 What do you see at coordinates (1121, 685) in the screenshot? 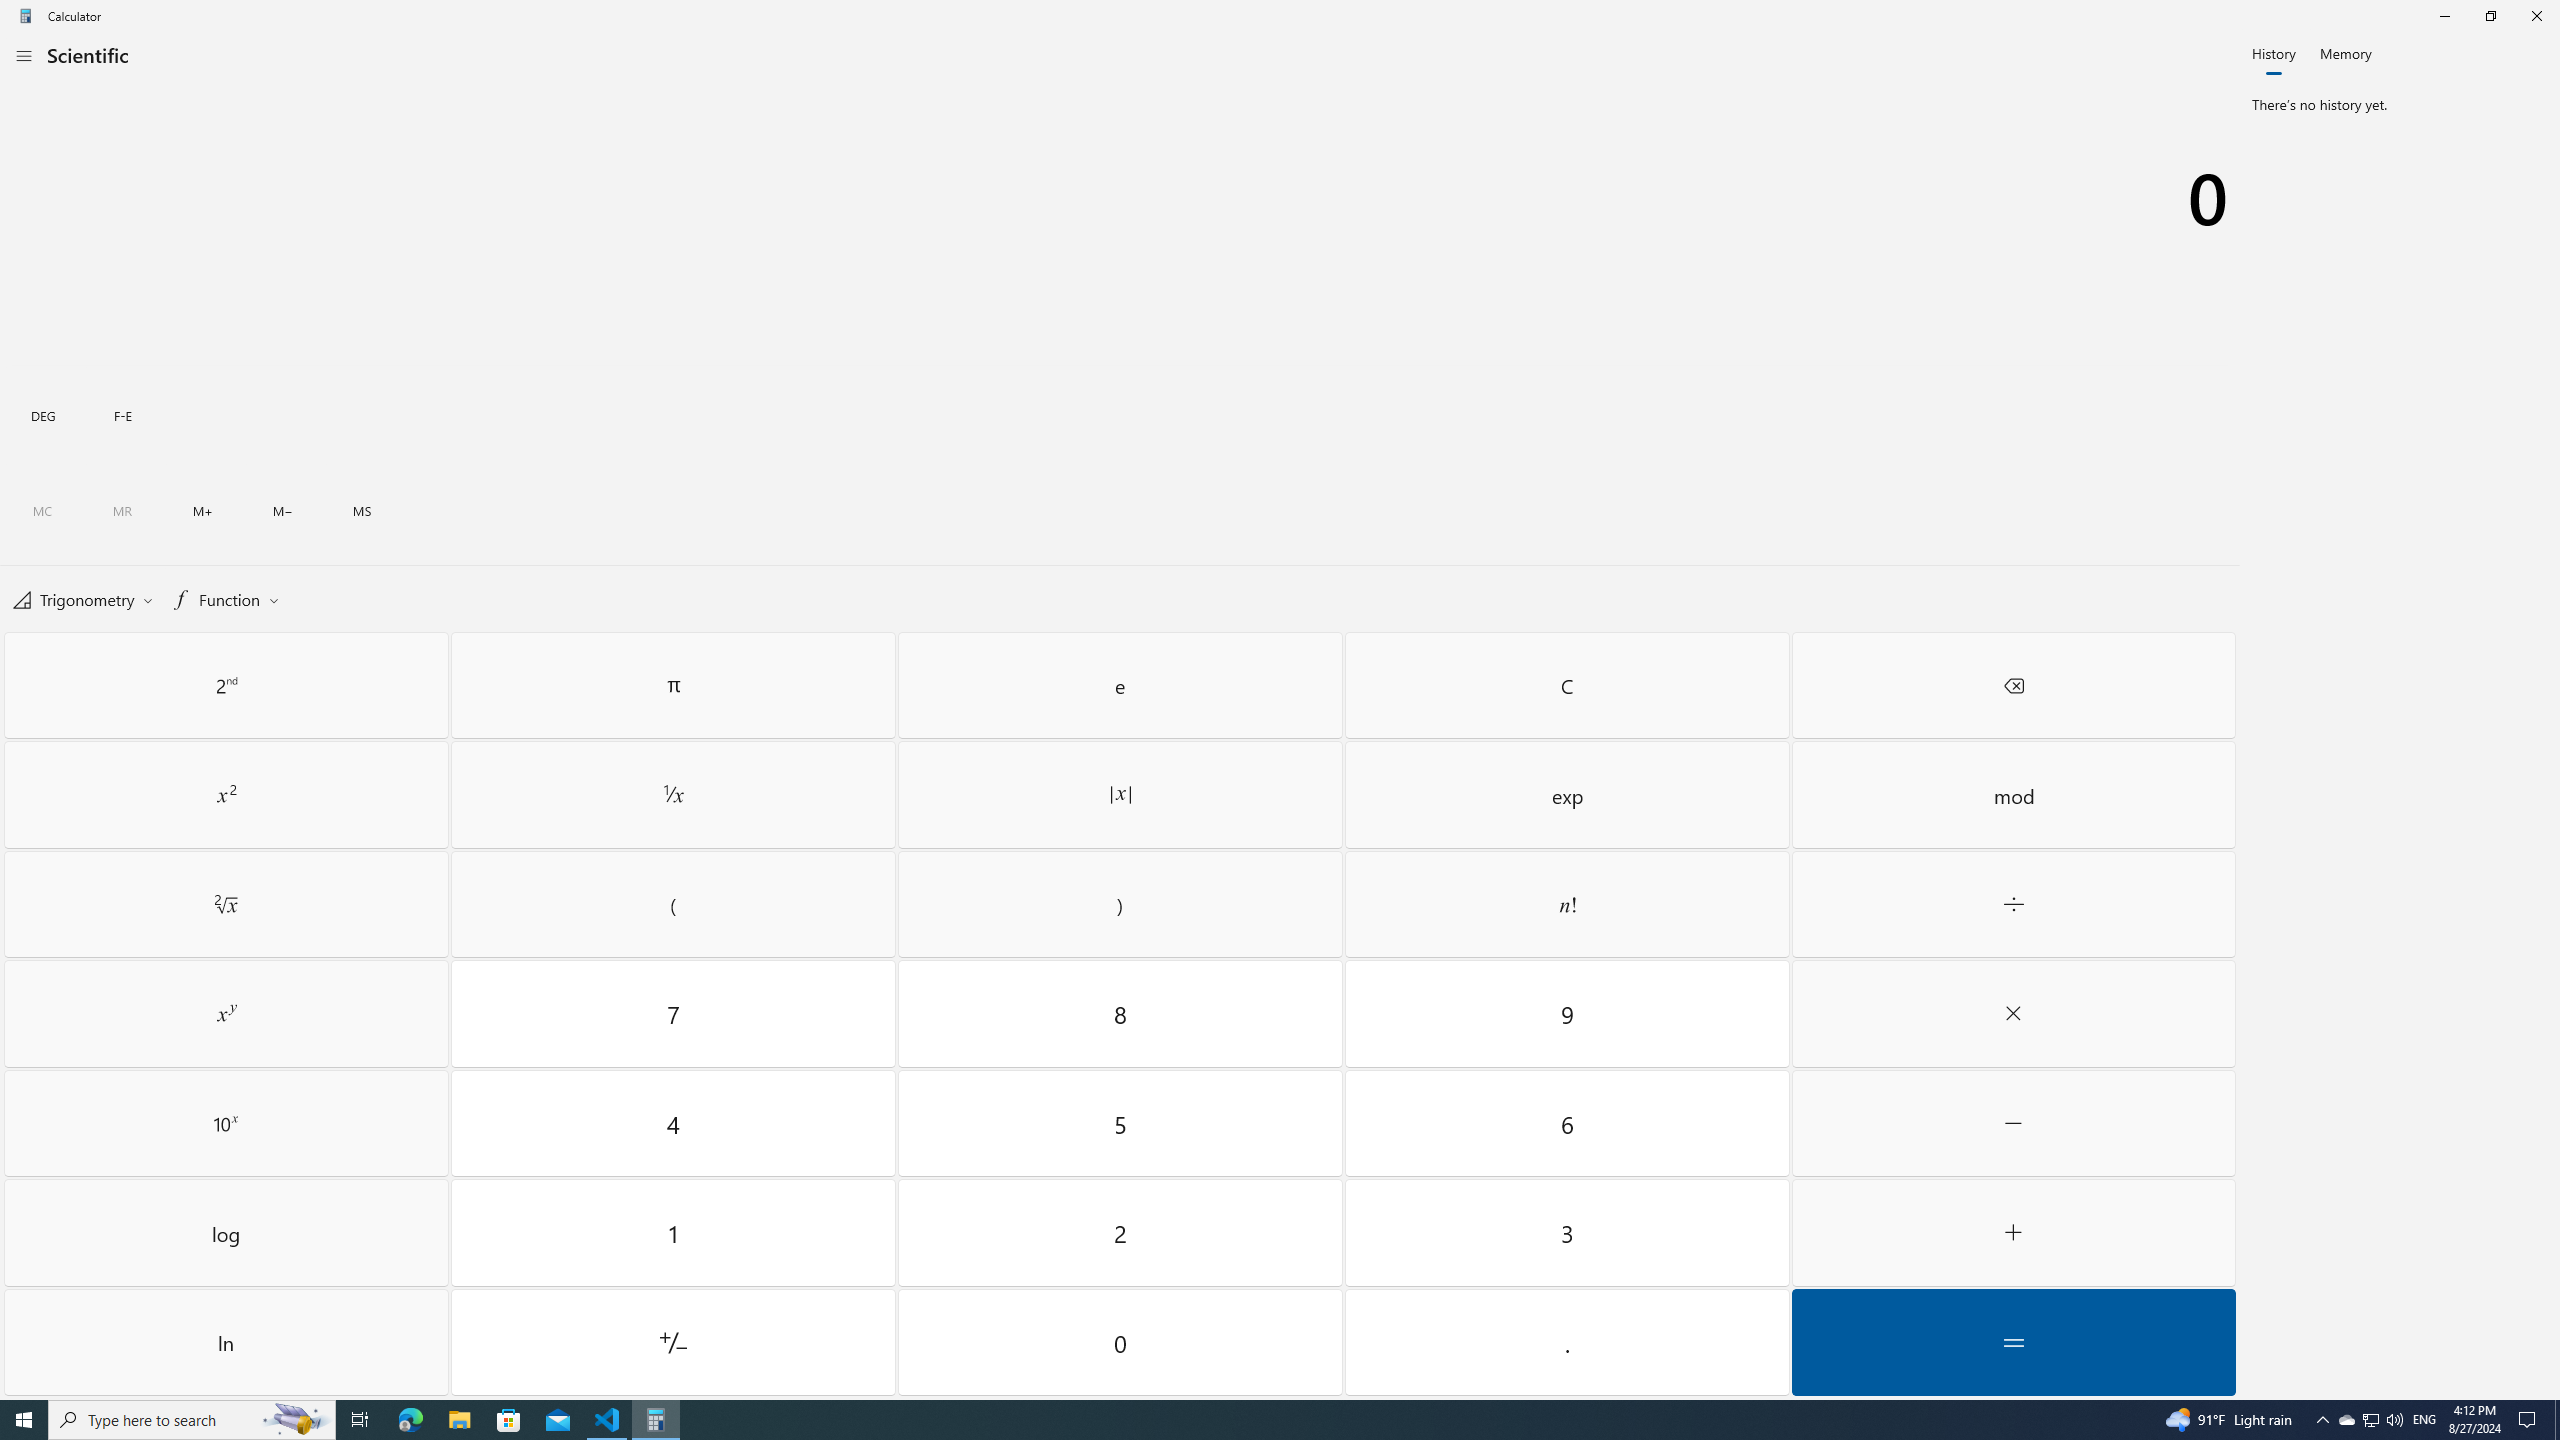
I see `Minimize Calculator` at bounding box center [1121, 685].